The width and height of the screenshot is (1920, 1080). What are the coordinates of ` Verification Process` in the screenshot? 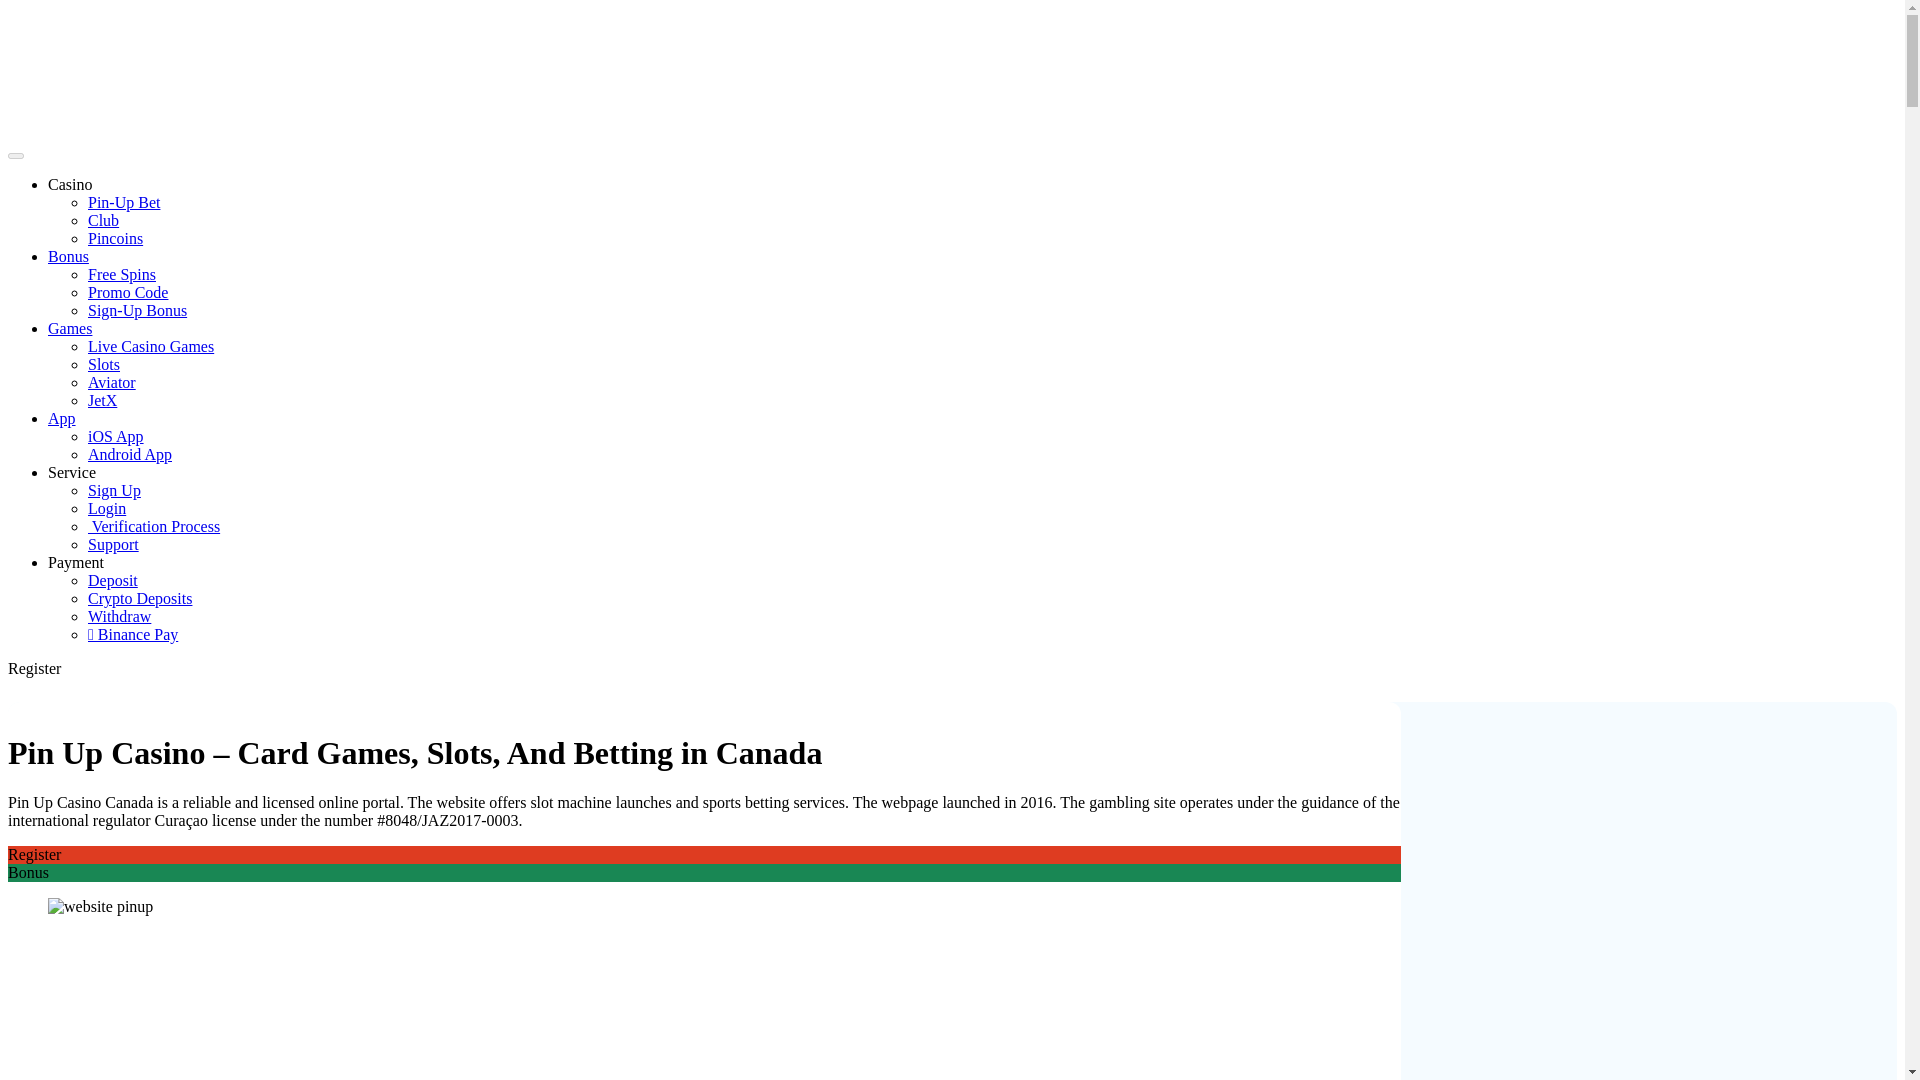 It's located at (154, 526).